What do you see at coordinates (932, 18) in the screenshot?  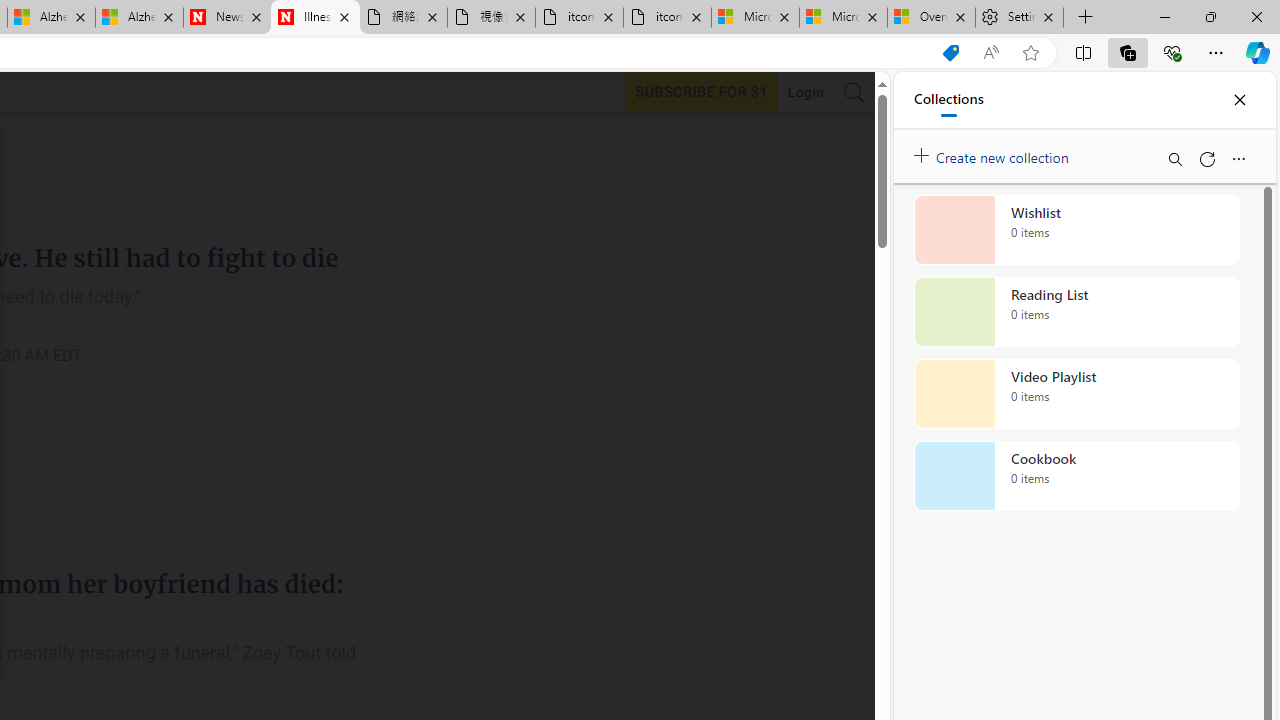 I see `Overview` at bounding box center [932, 18].